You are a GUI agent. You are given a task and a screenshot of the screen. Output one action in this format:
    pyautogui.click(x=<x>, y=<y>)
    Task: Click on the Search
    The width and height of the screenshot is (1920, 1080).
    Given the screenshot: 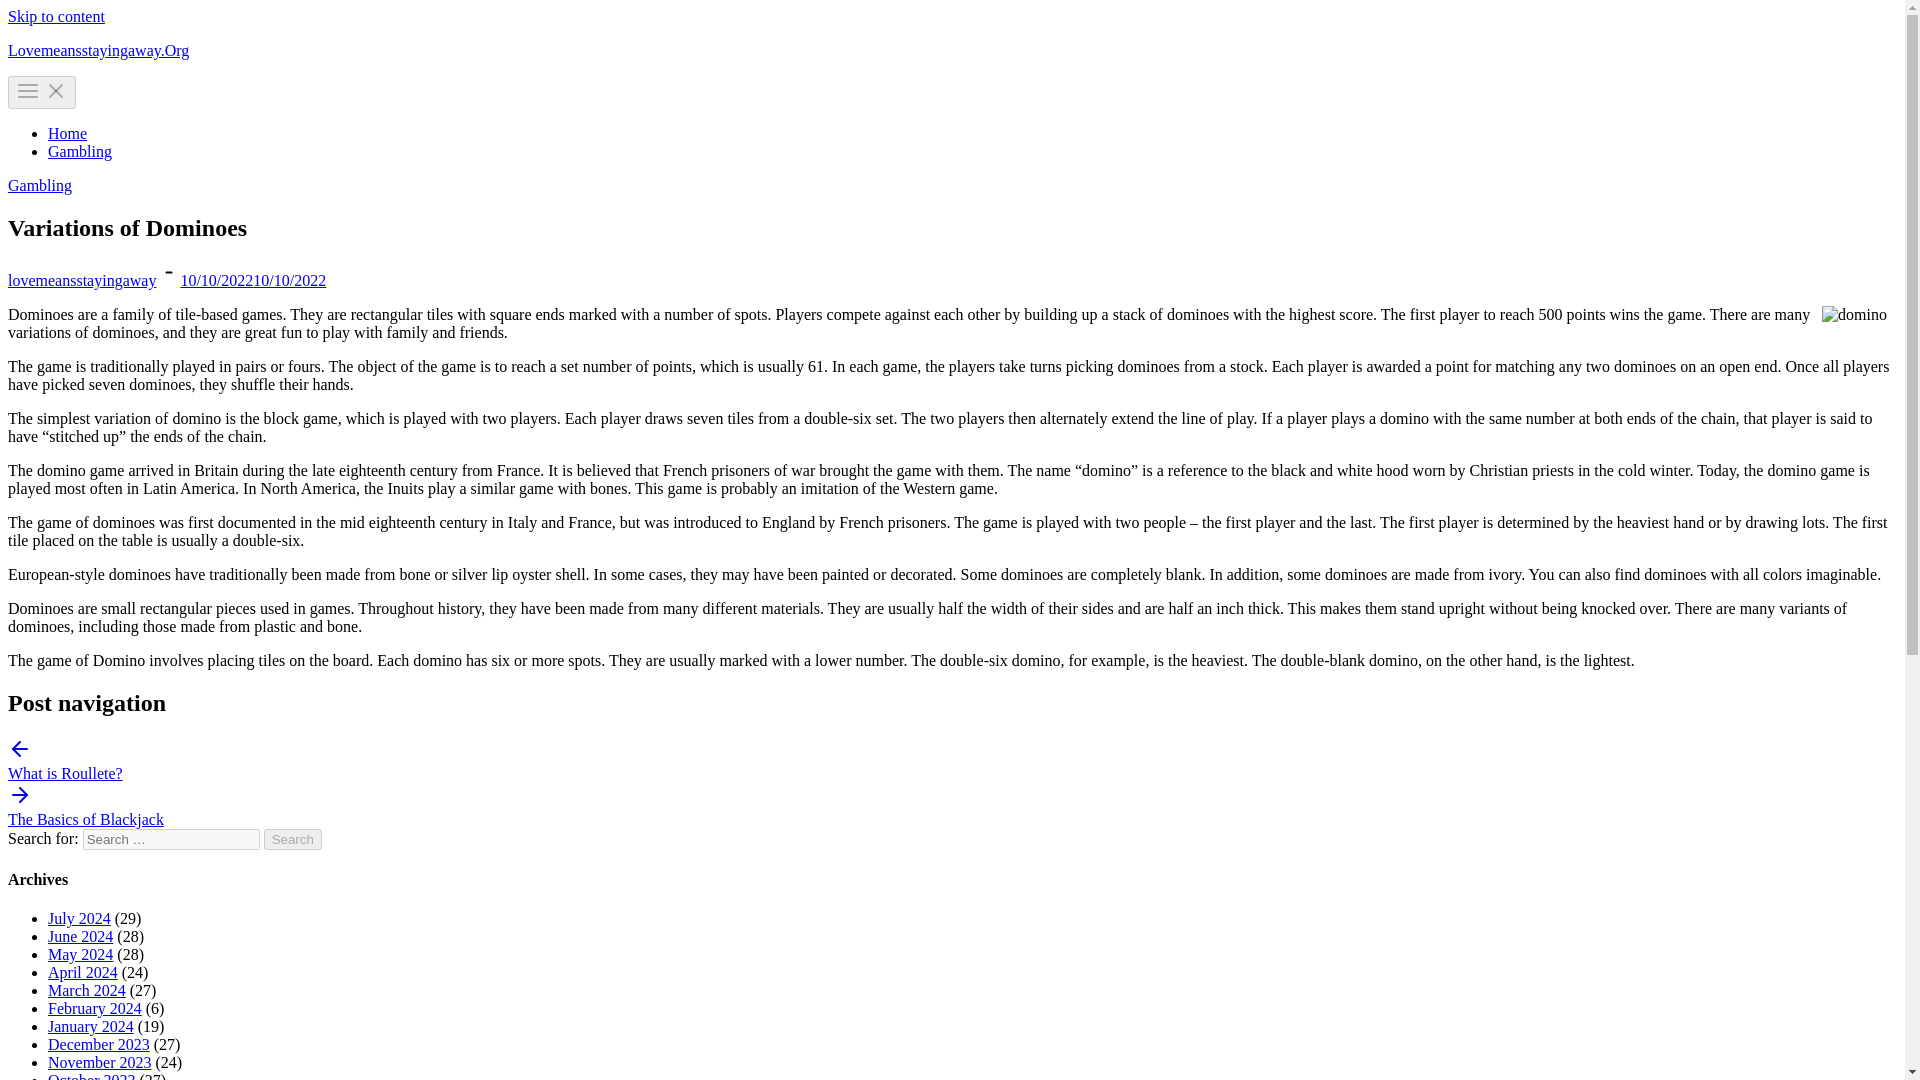 What is the action you would take?
    pyautogui.click(x=293, y=839)
    